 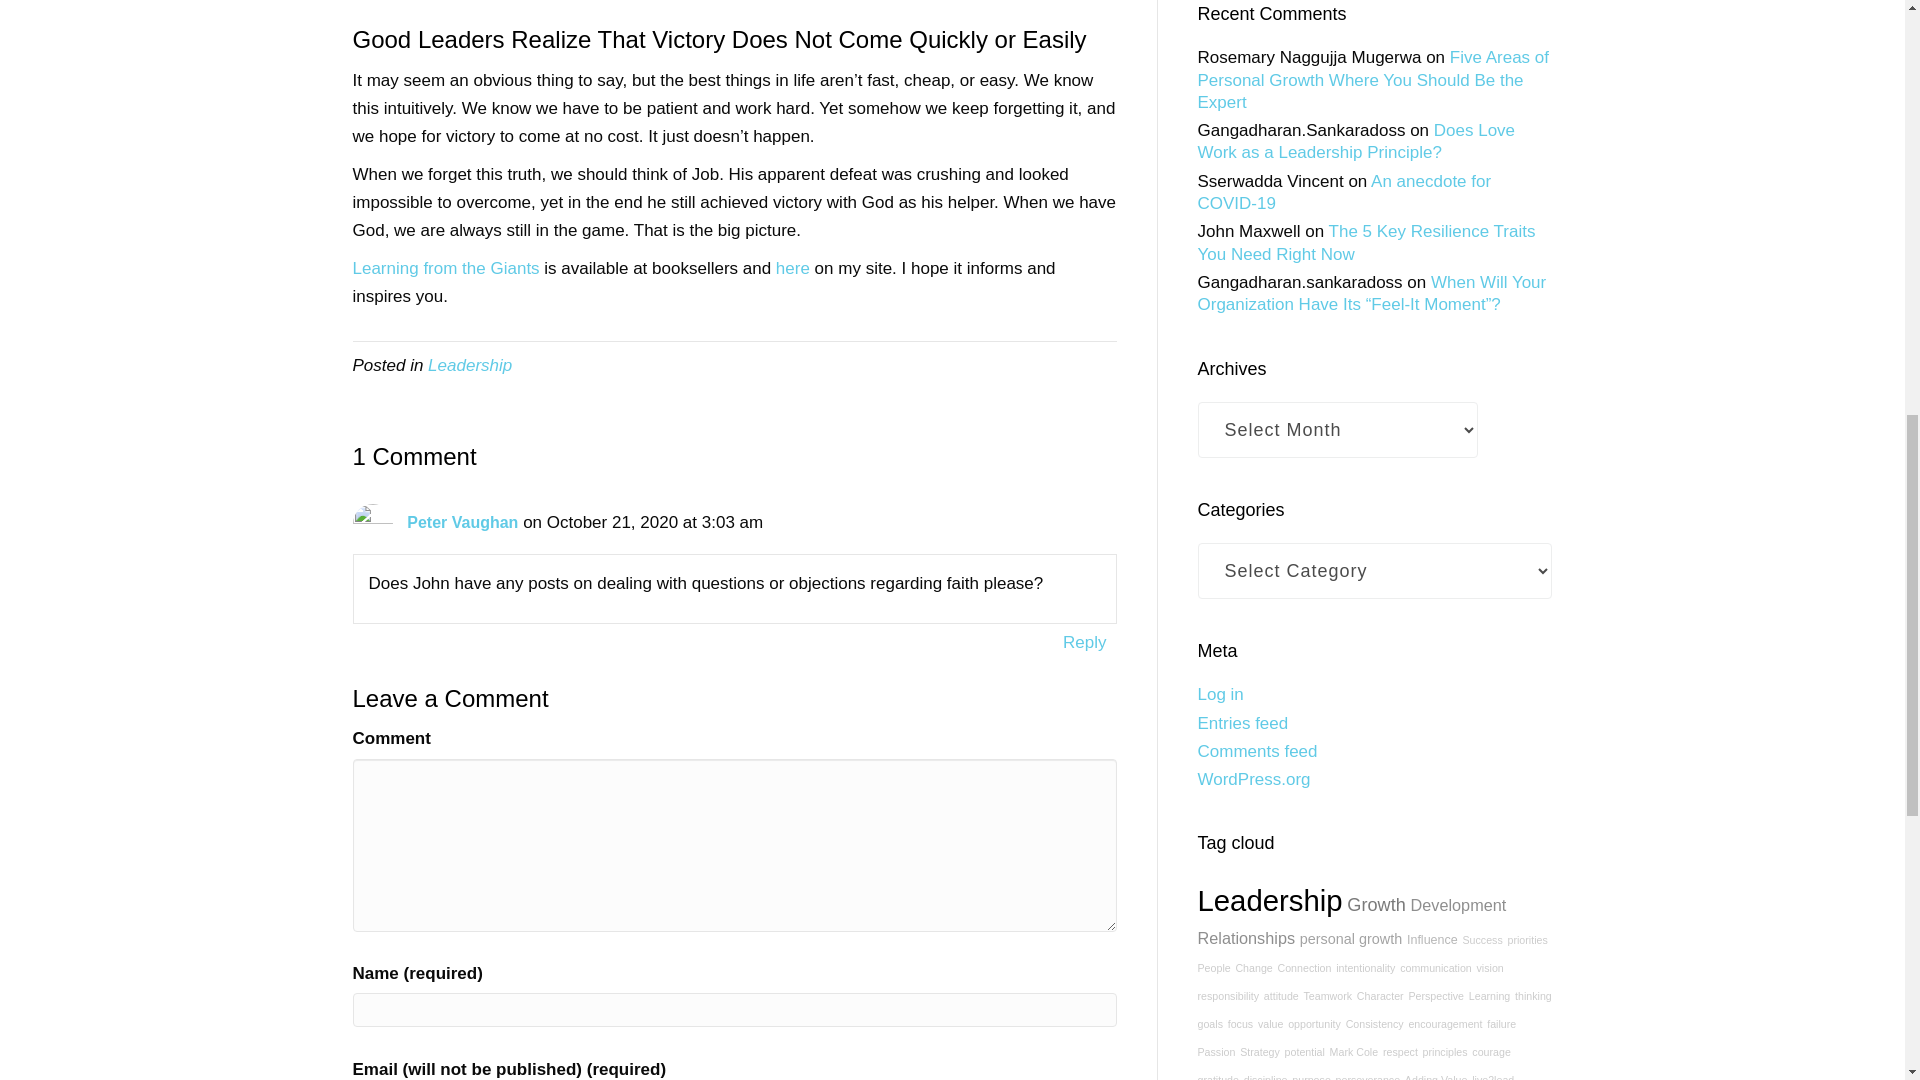 I want to click on 29 topics, so click(x=1436, y=968).